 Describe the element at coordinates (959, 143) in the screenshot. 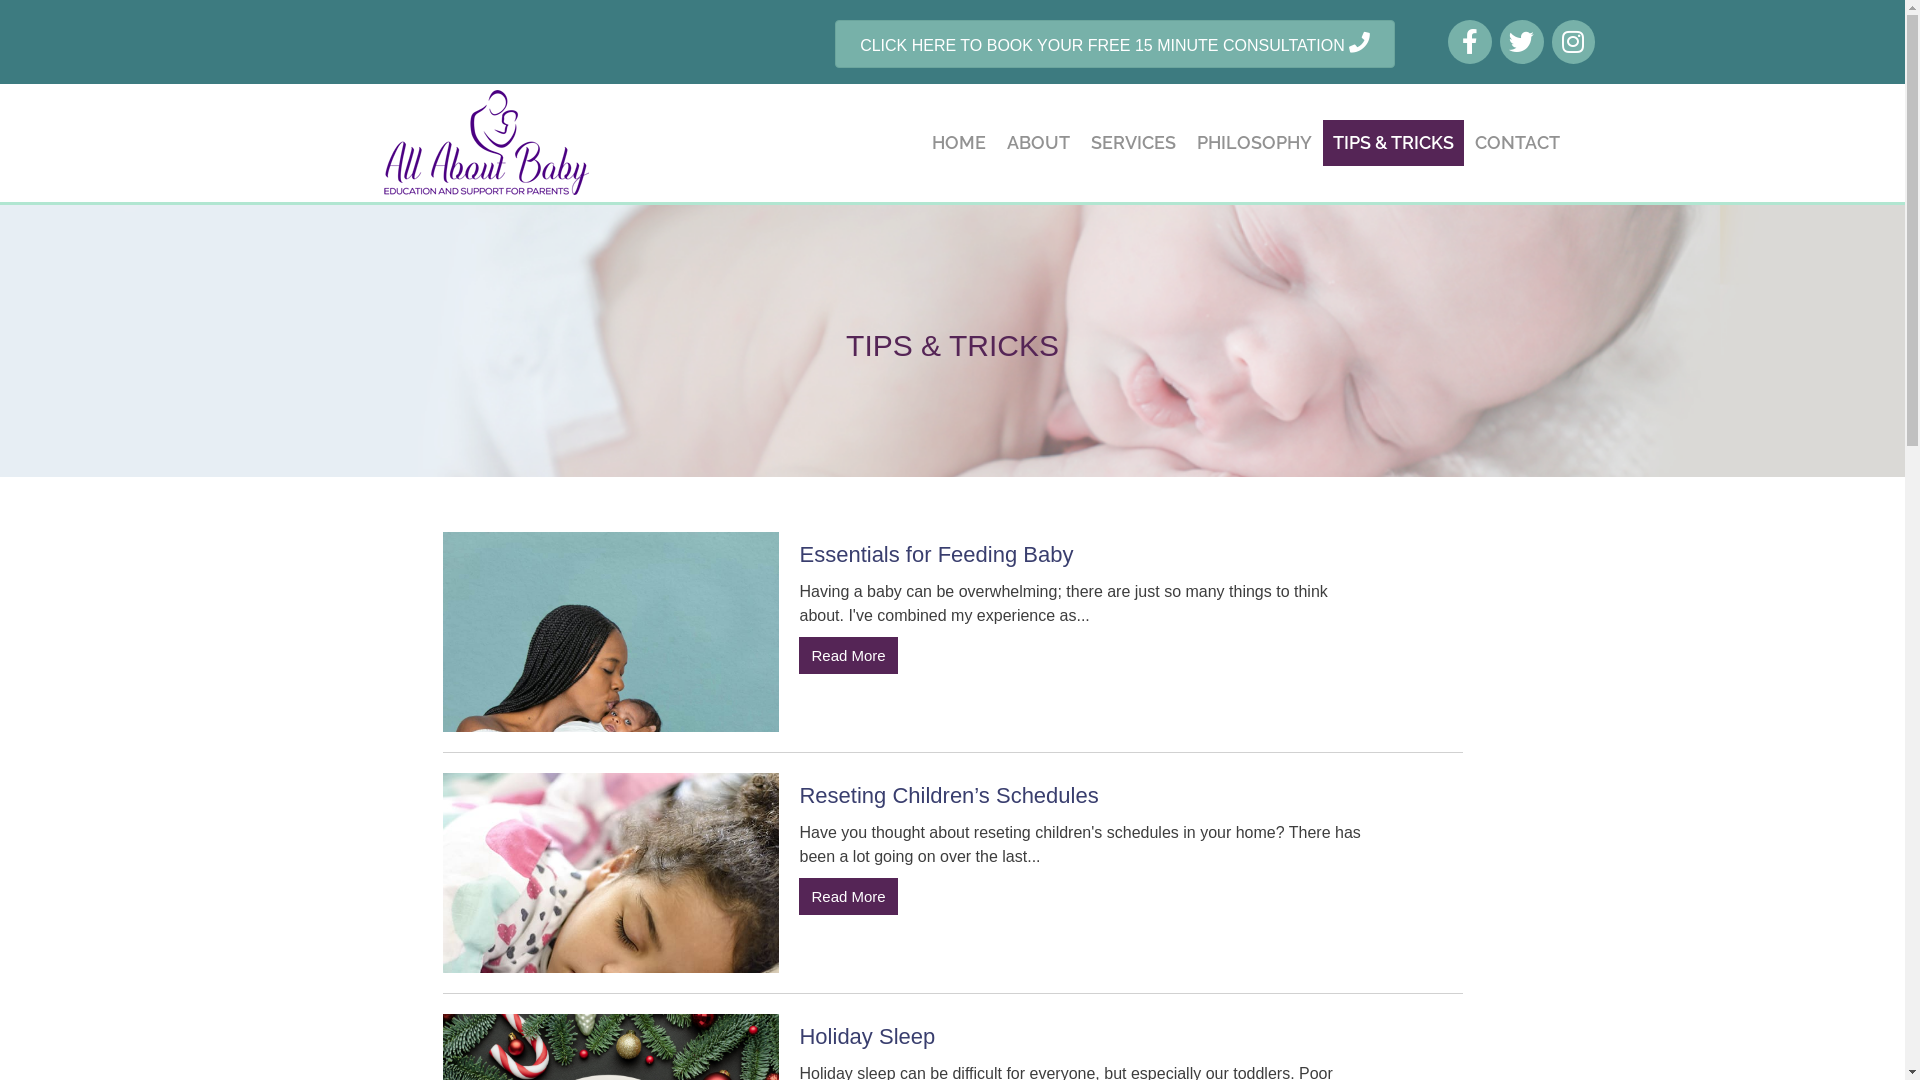

I see `HOME` at that location.